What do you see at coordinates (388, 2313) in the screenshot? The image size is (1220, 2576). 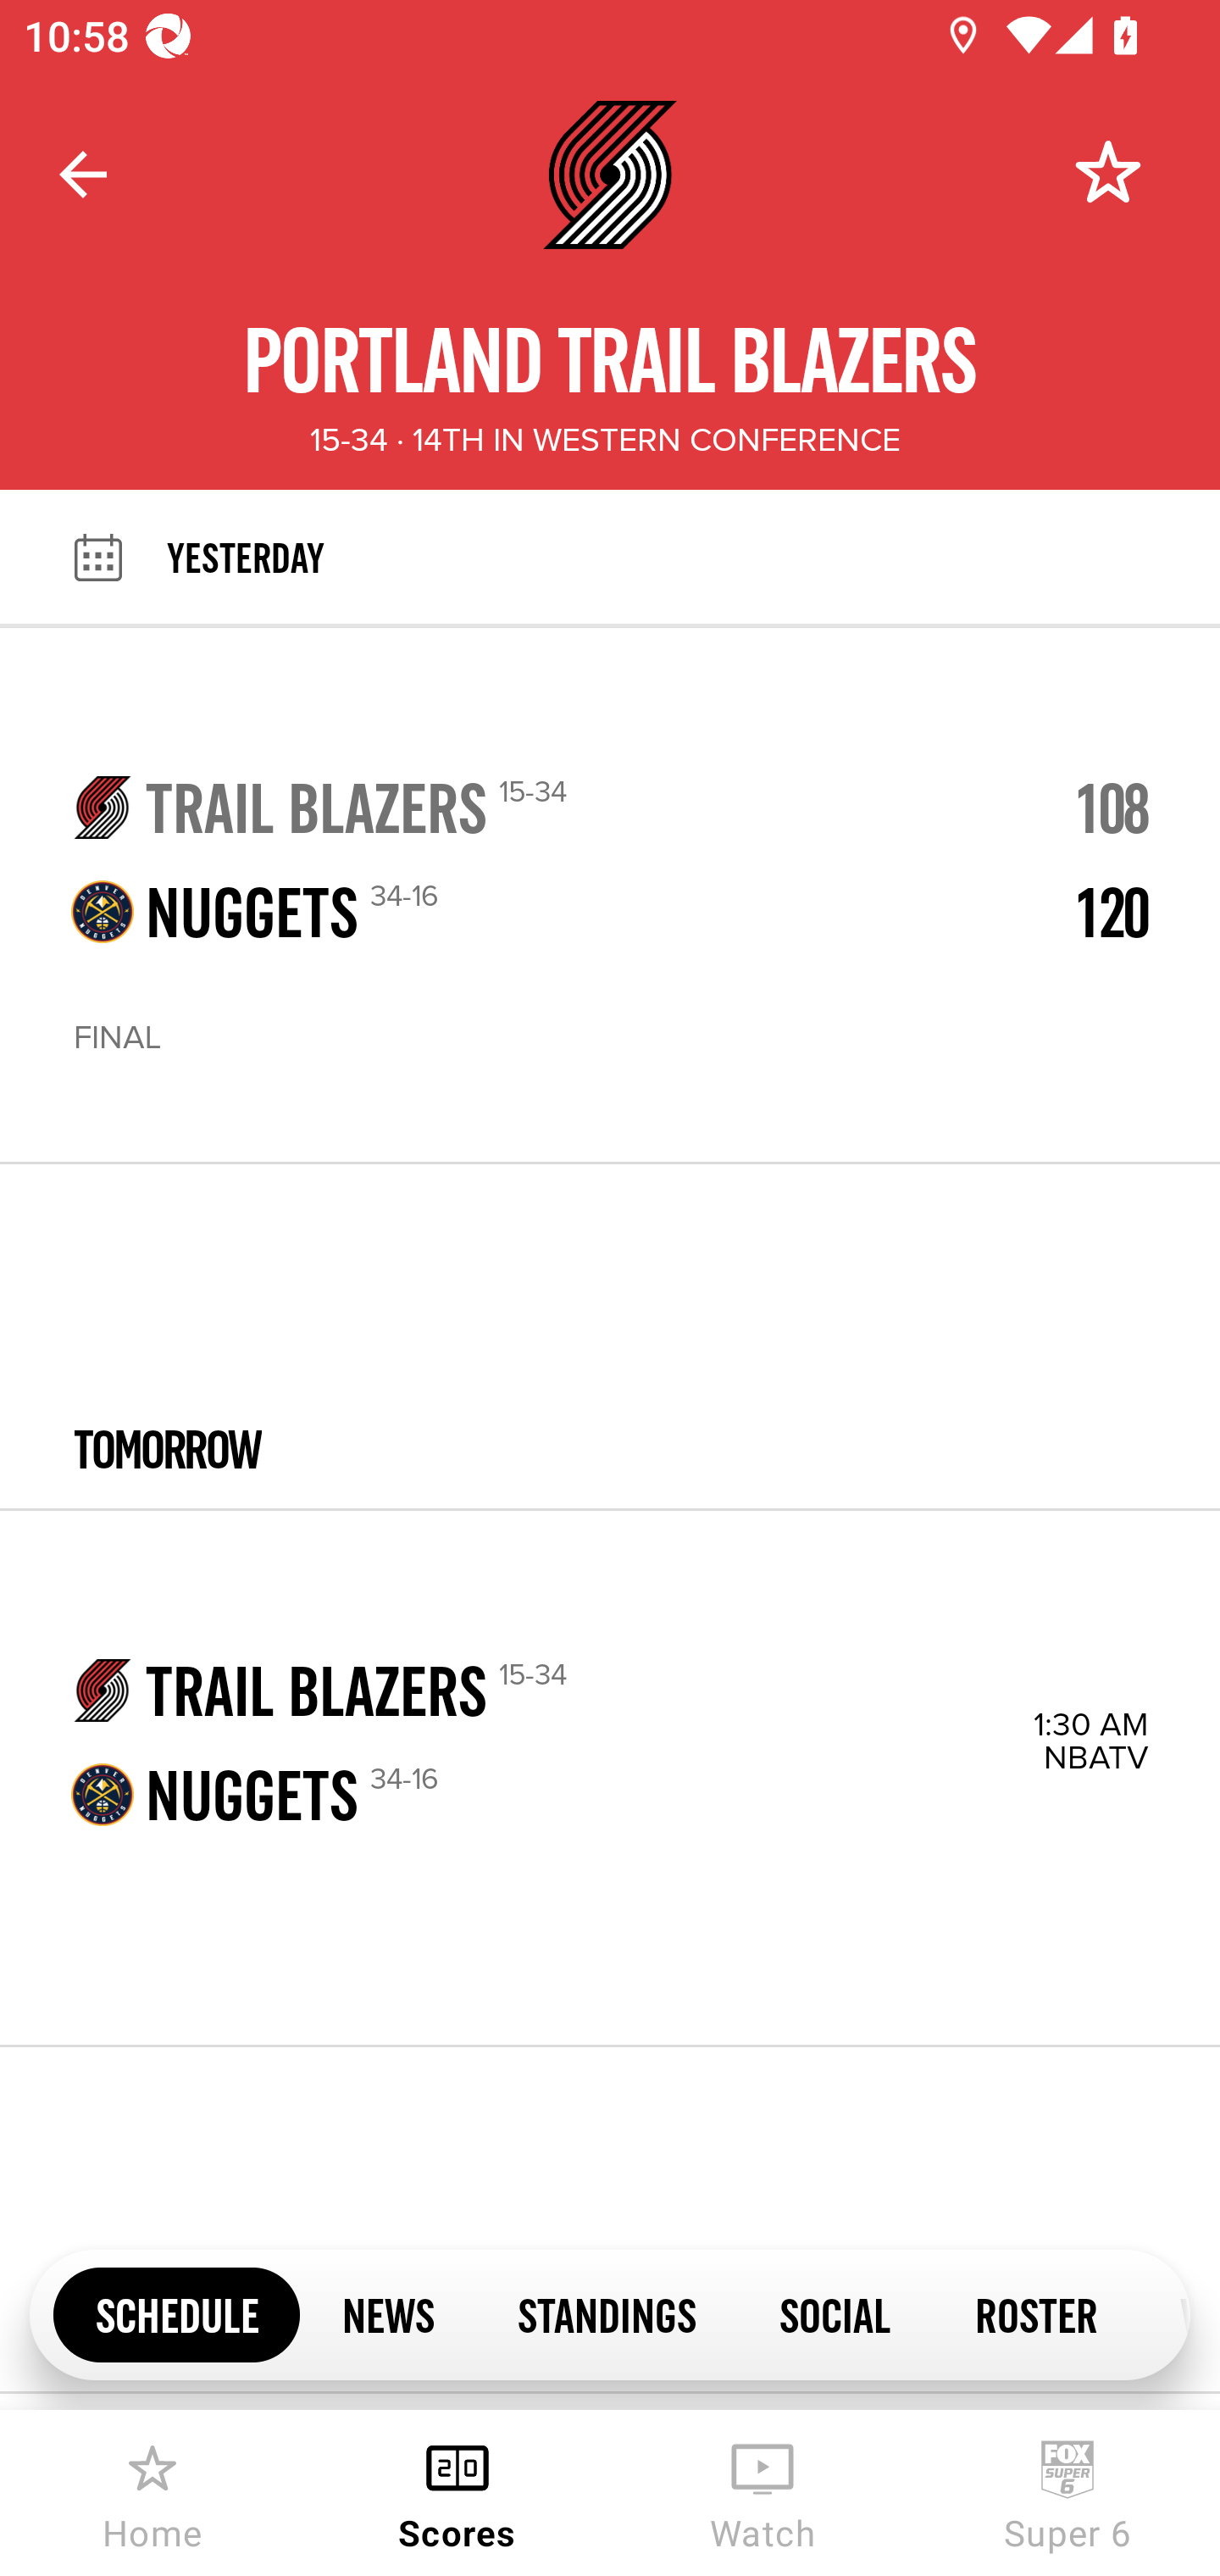 I see `NEWS` at bounding box center [388, 2313].